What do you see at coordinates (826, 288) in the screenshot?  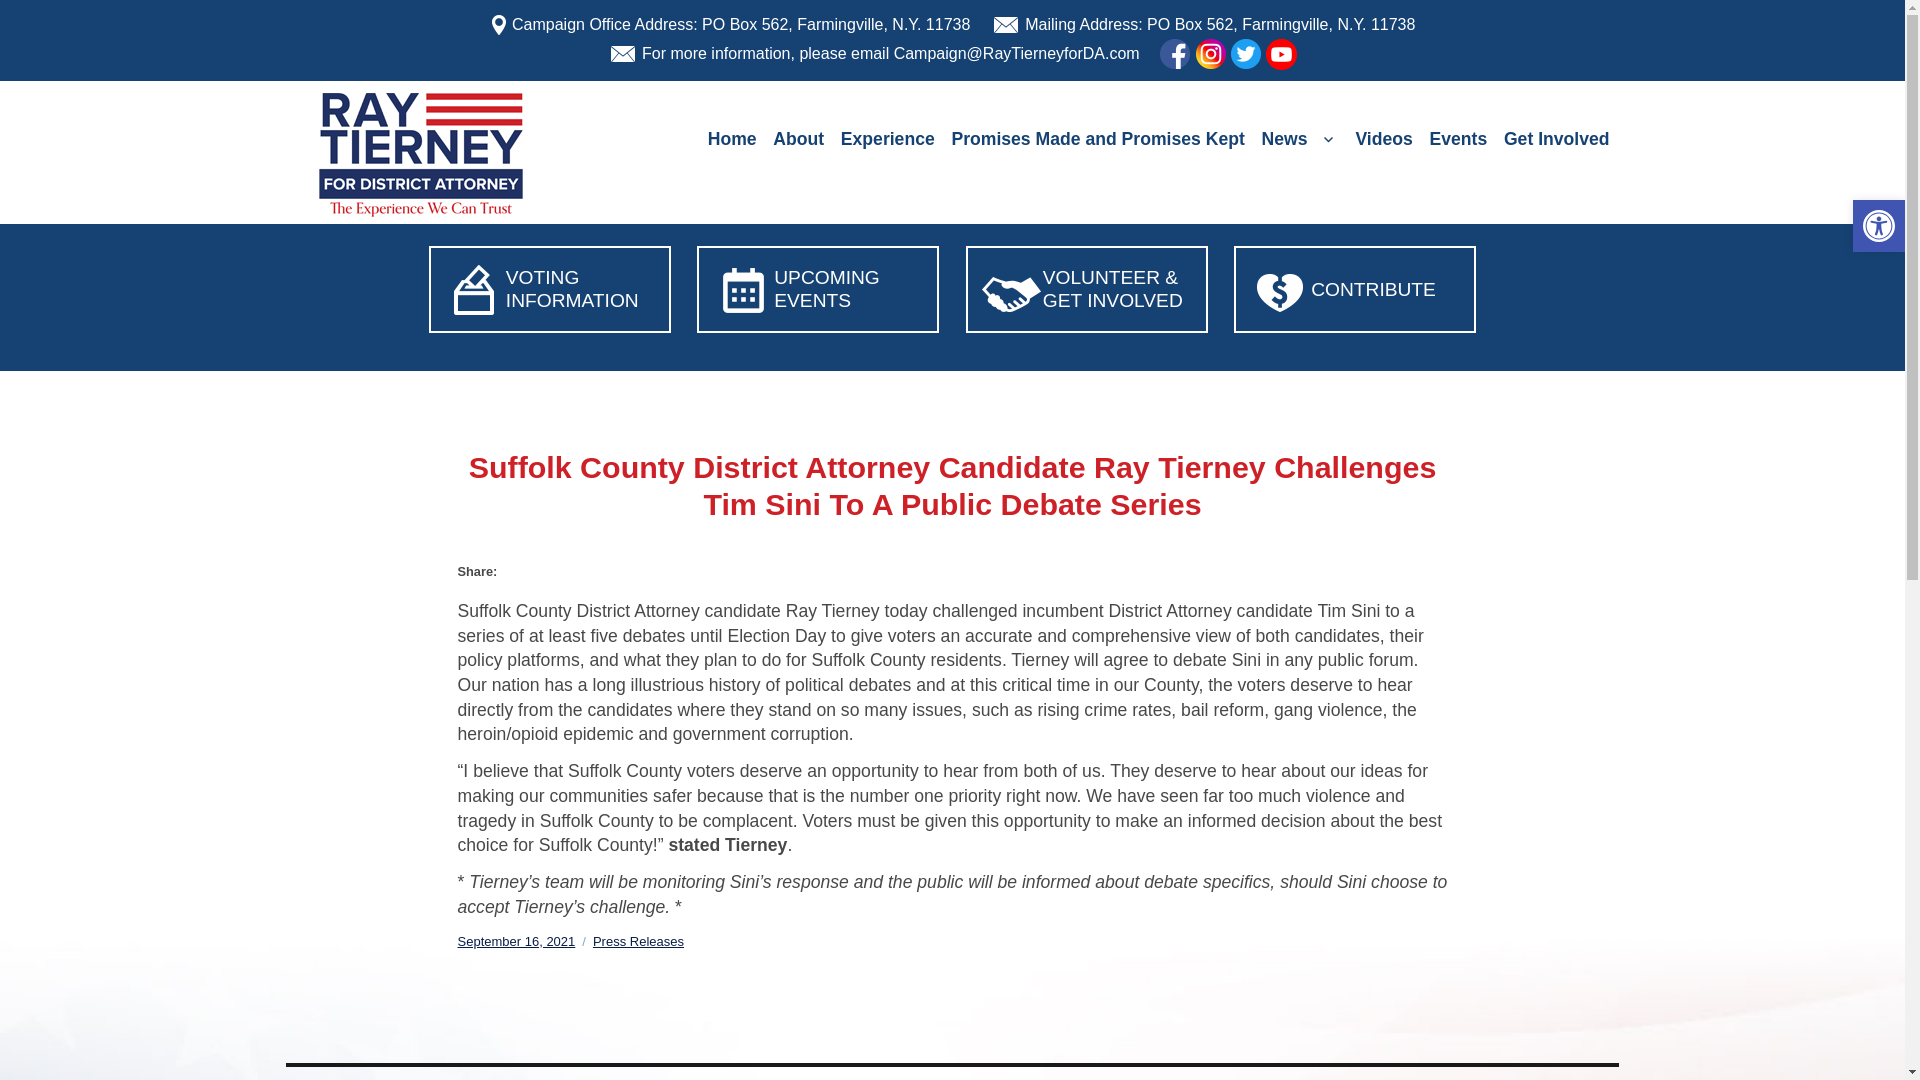 I see `UPCOMING EVENTS` at bounding box center [826, 288].